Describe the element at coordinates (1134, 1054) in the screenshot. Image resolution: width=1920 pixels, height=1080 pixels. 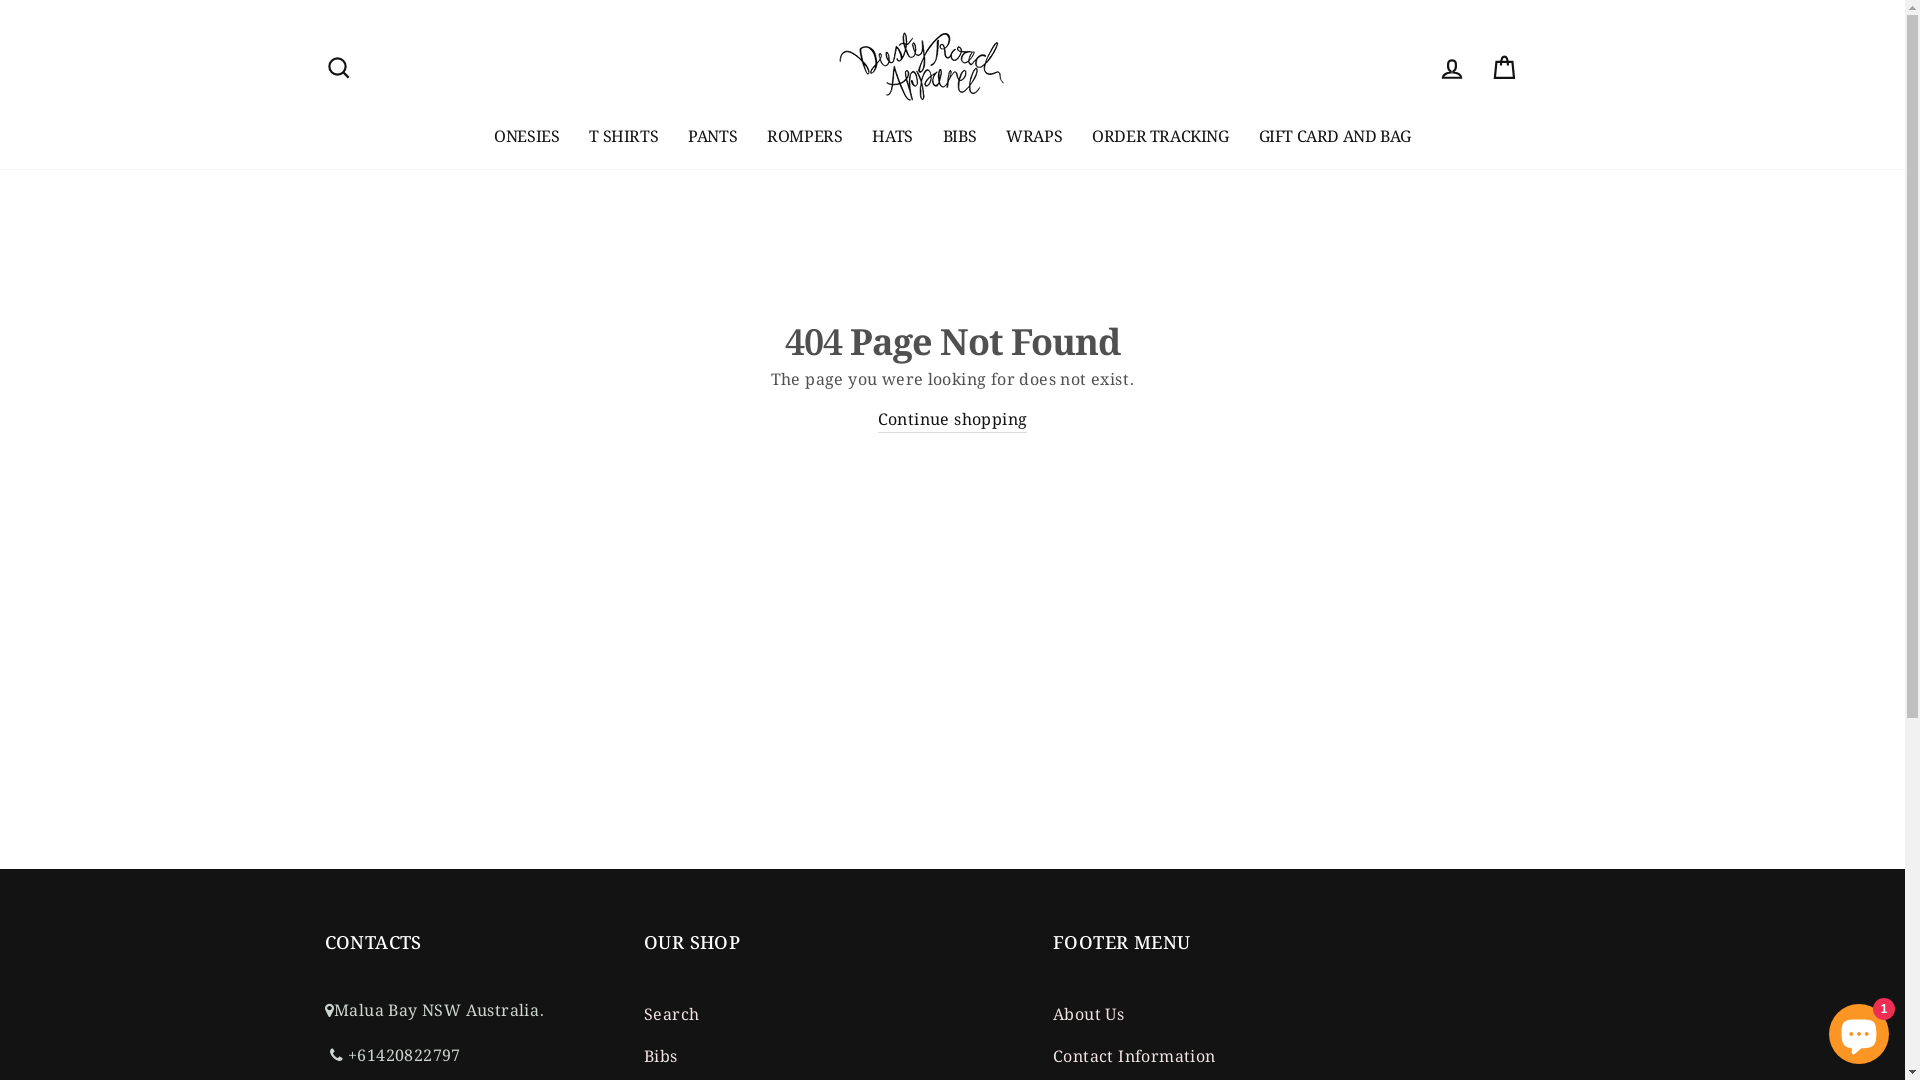
I see `Contact Information` at that location.